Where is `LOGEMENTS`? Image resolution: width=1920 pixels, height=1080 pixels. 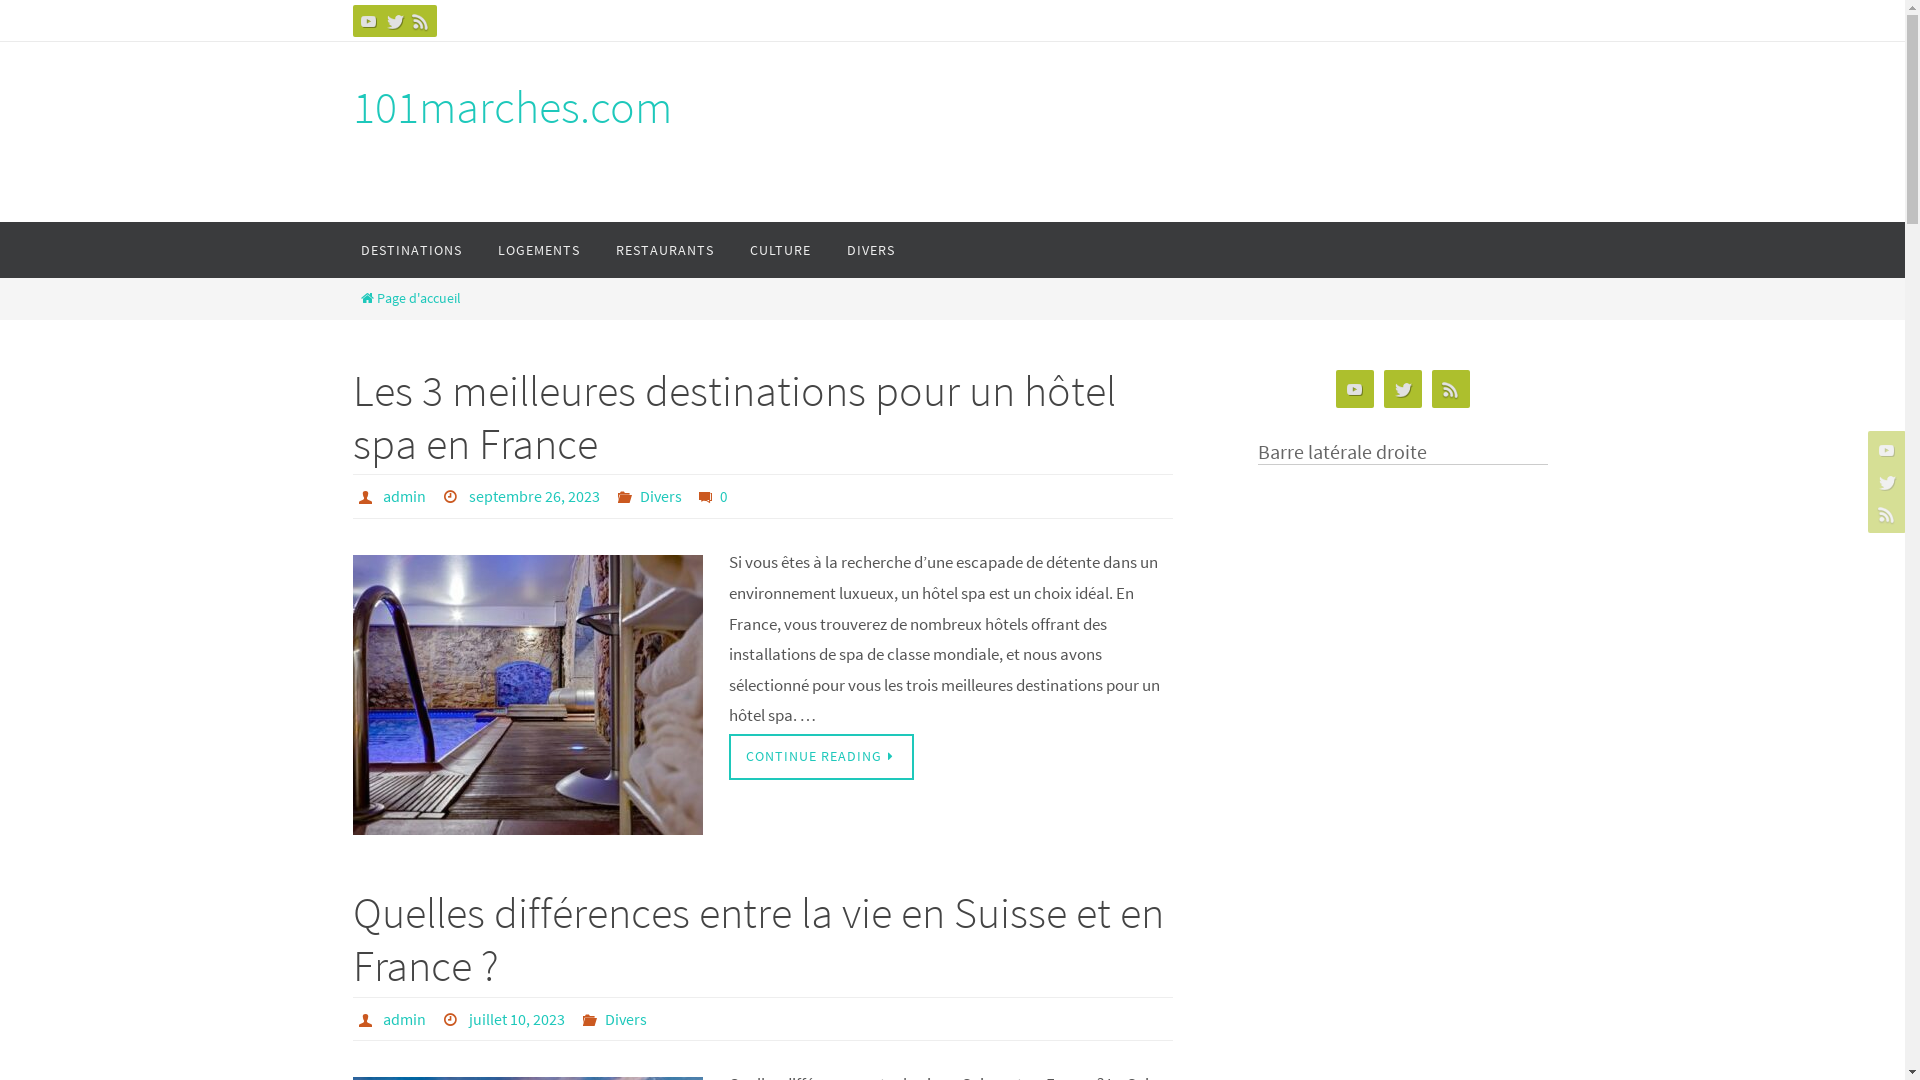
LOGEMENTS is located at coordinates (539, 250).